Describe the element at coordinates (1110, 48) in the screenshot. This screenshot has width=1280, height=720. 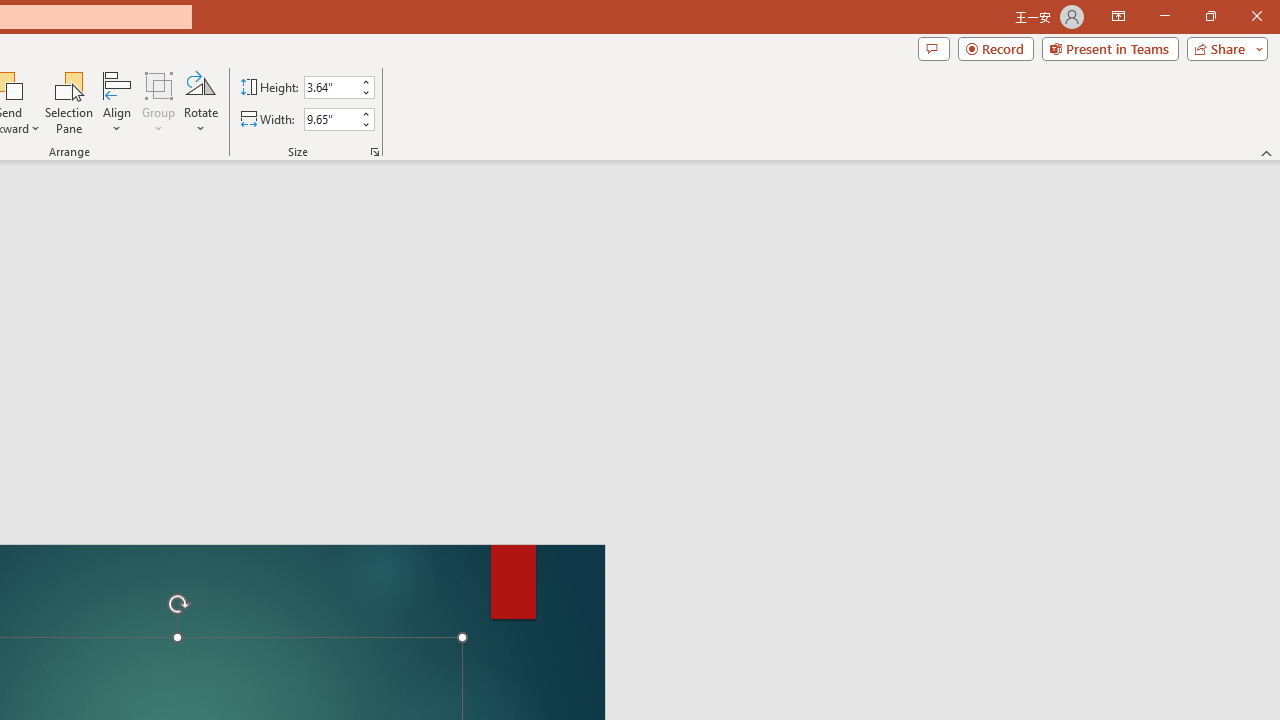
I see `Present in Teams` at that location.